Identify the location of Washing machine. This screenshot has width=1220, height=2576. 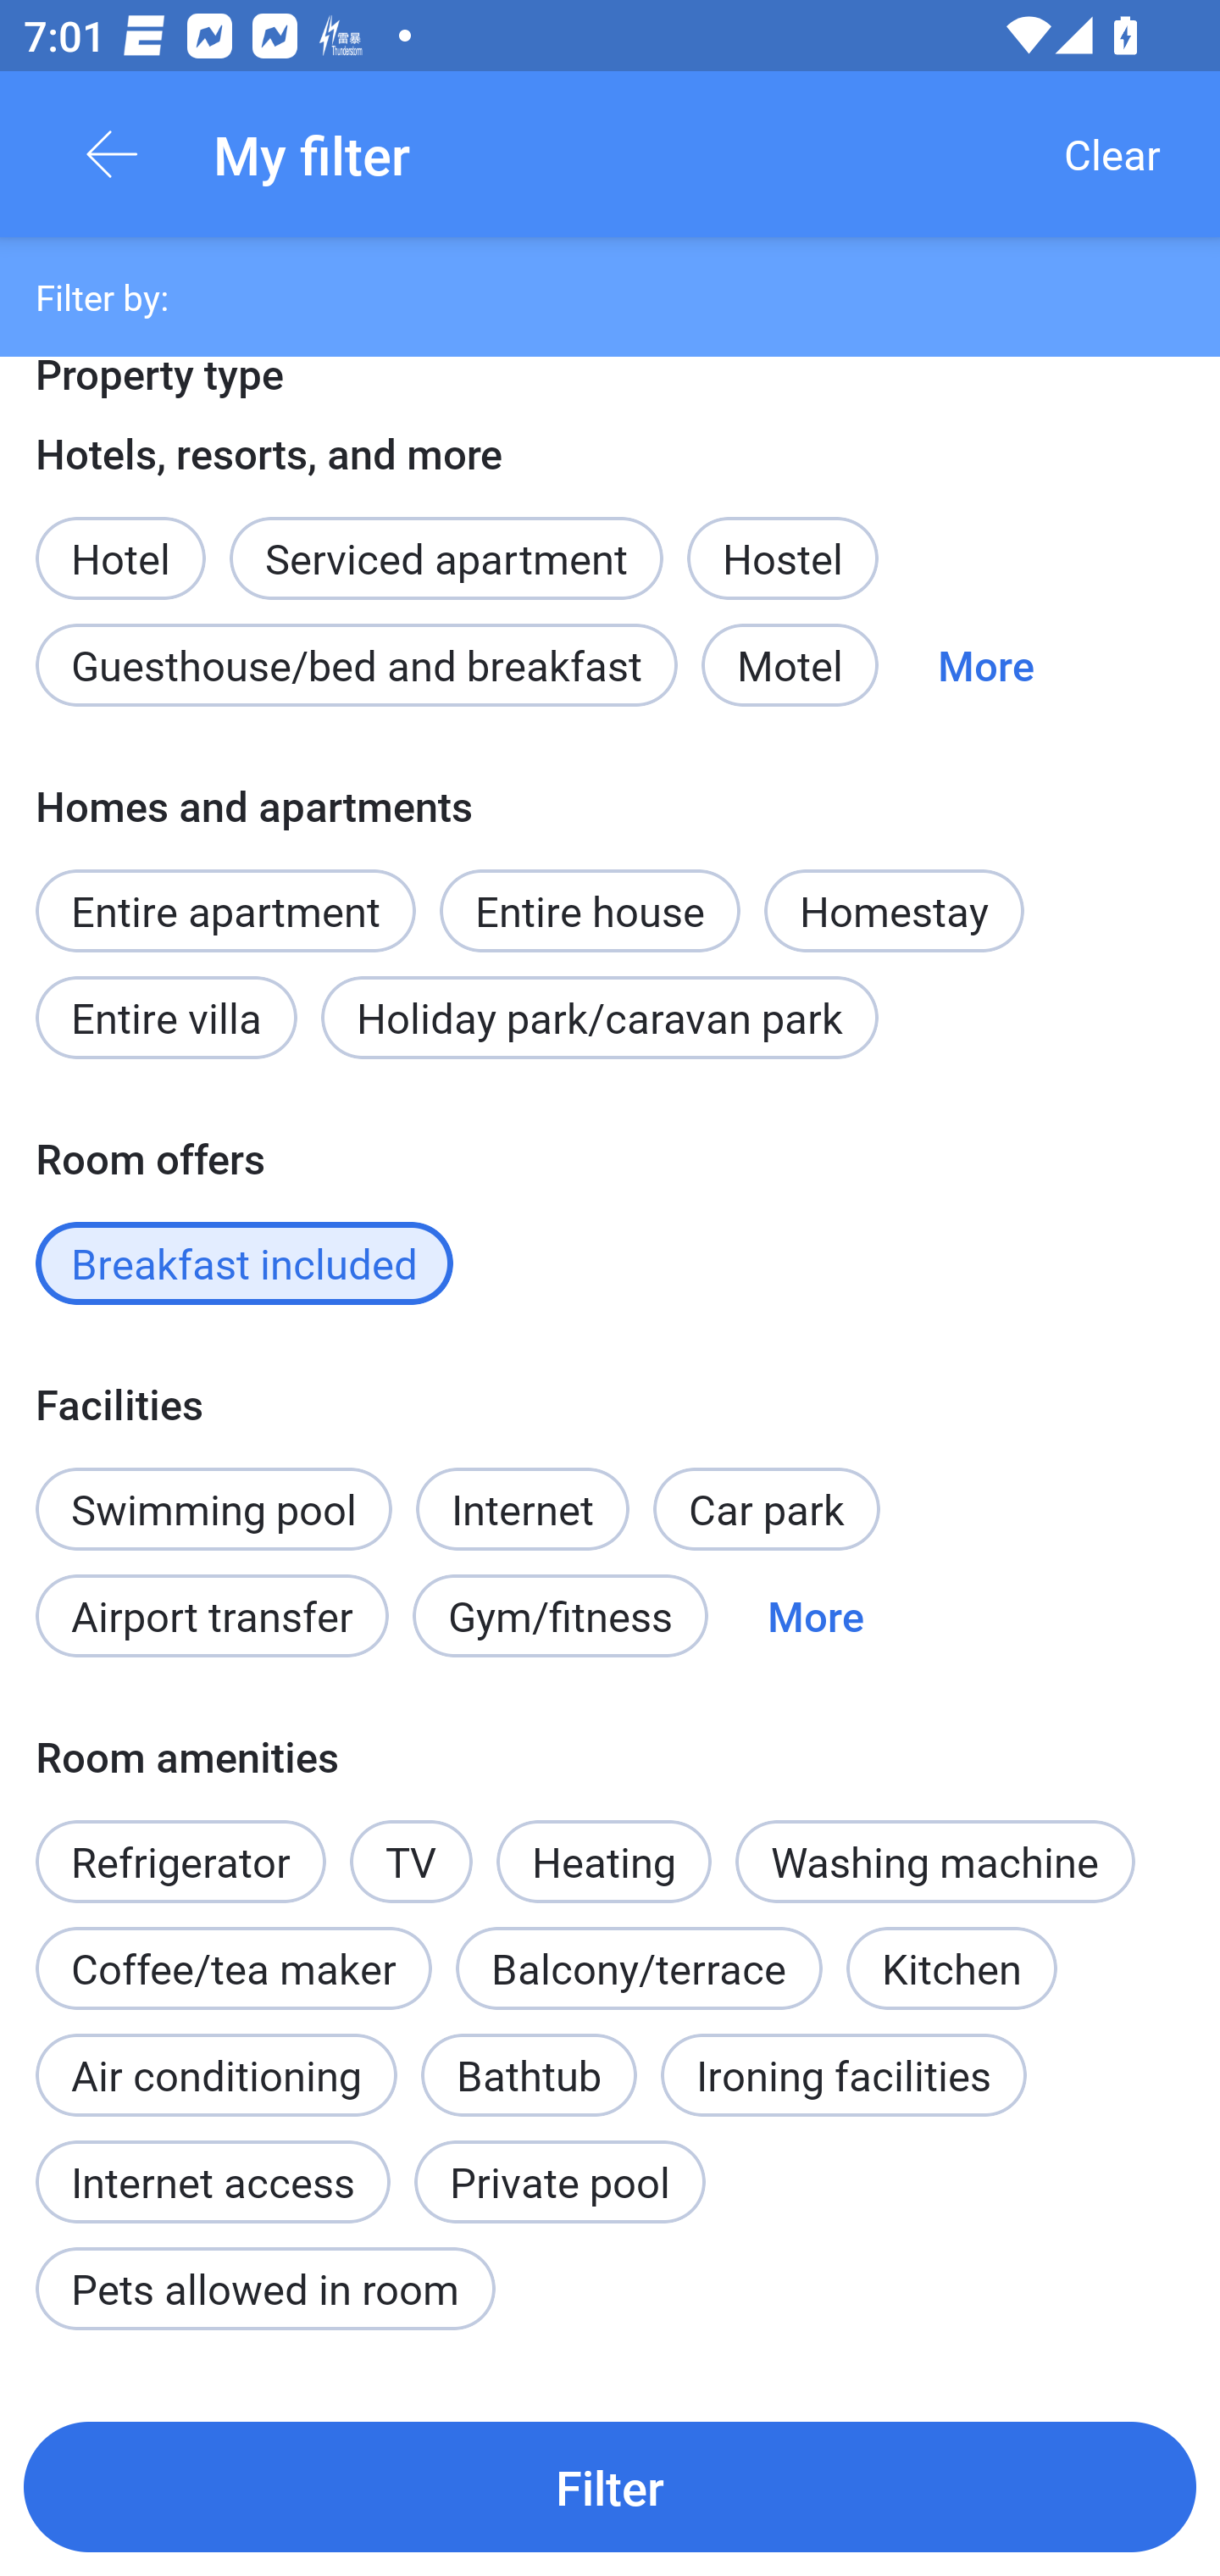
(935, 1861).